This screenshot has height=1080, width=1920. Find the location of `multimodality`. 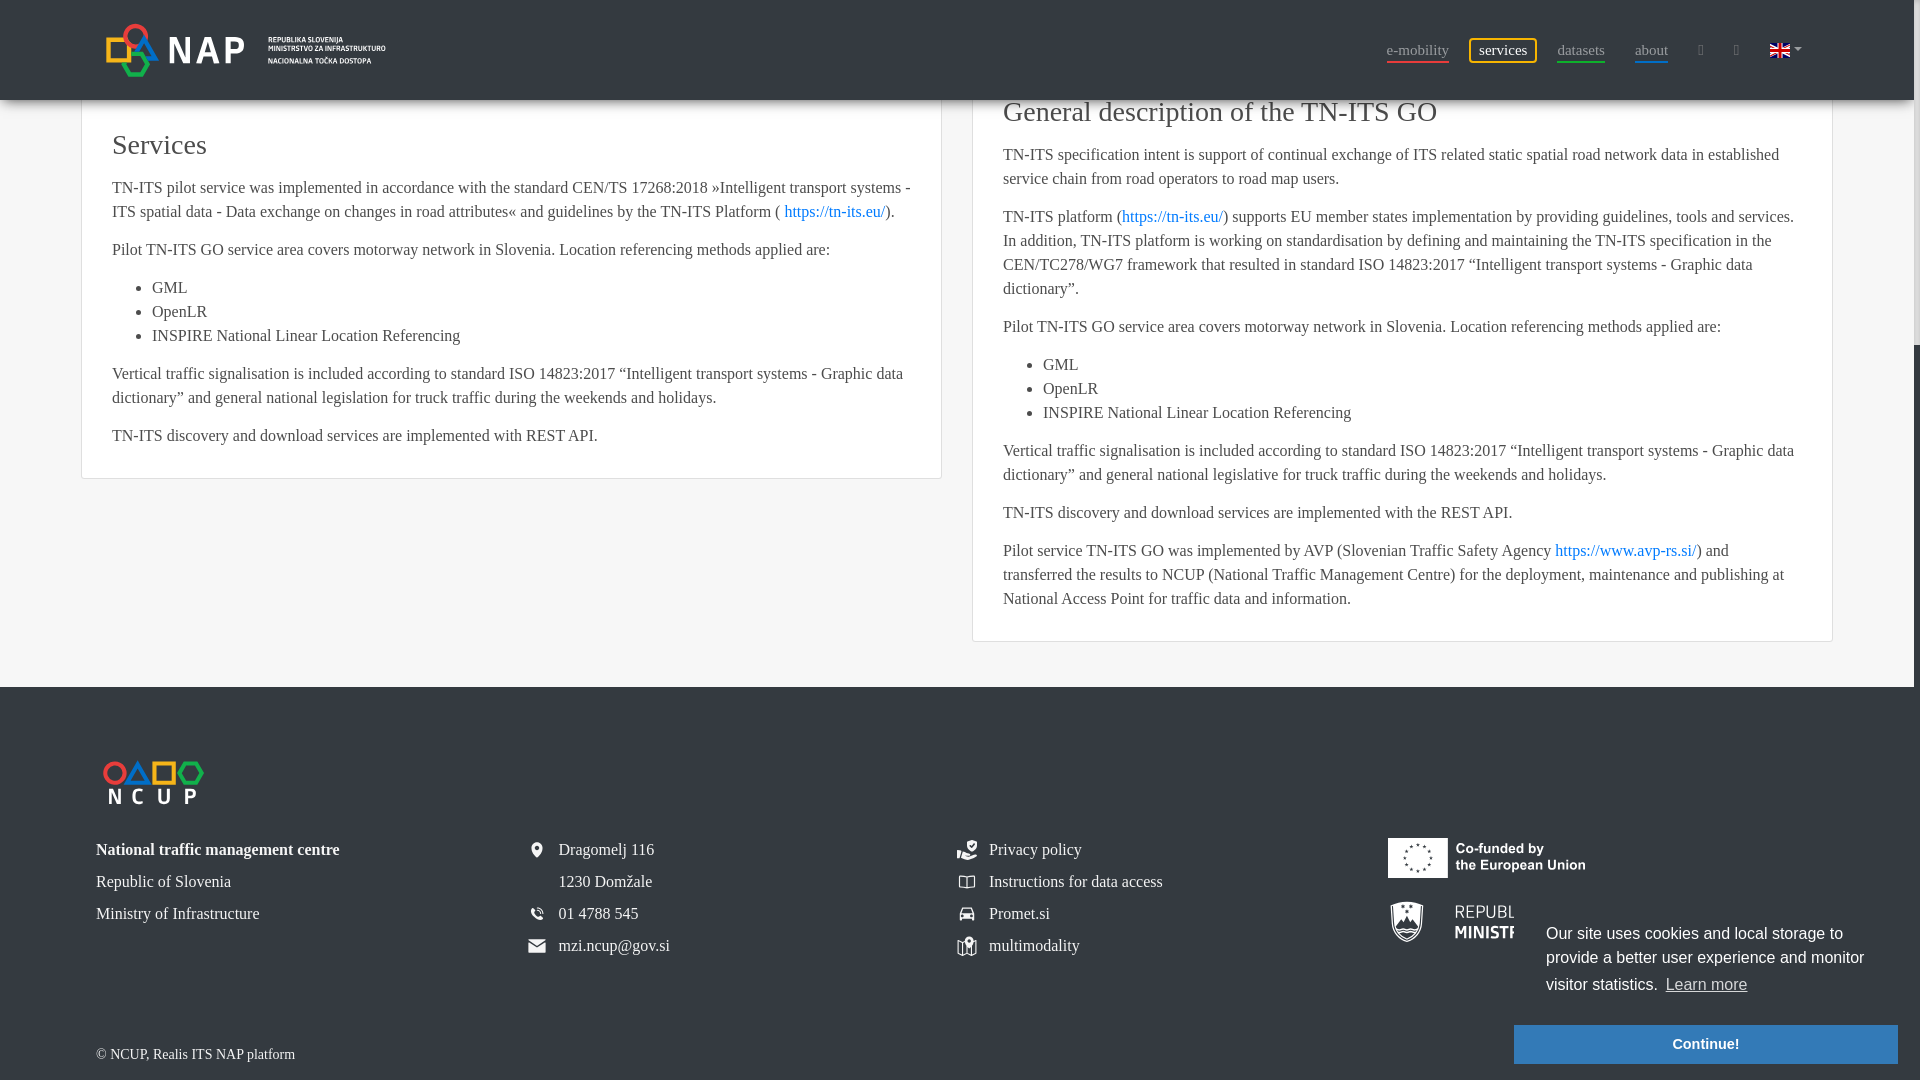

multimodality is located at coordinates (1018, 946).